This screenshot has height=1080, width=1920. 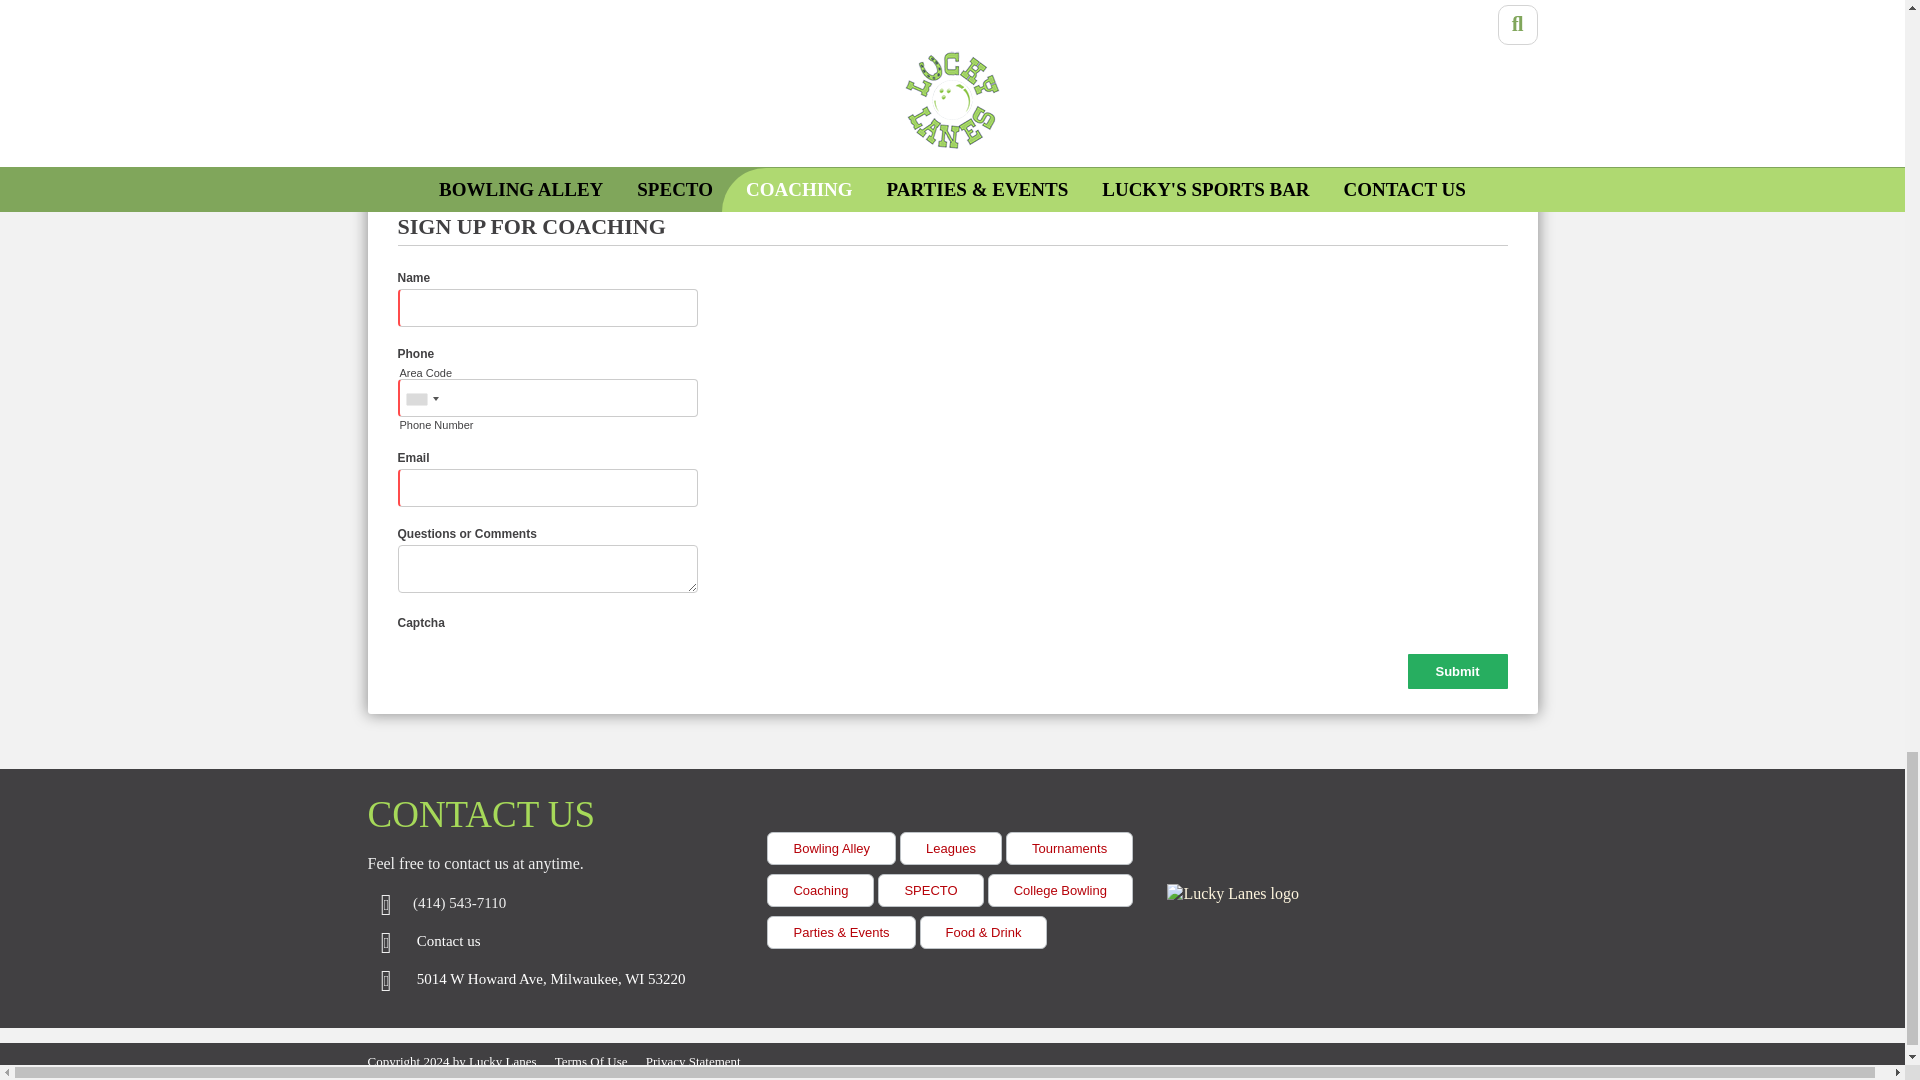 What do you see at coordinates (550, 980) in the screenshot?
I see `5014 W Howard Ave, Milwaukee, WI 53220` at bounding box center [550, 980].